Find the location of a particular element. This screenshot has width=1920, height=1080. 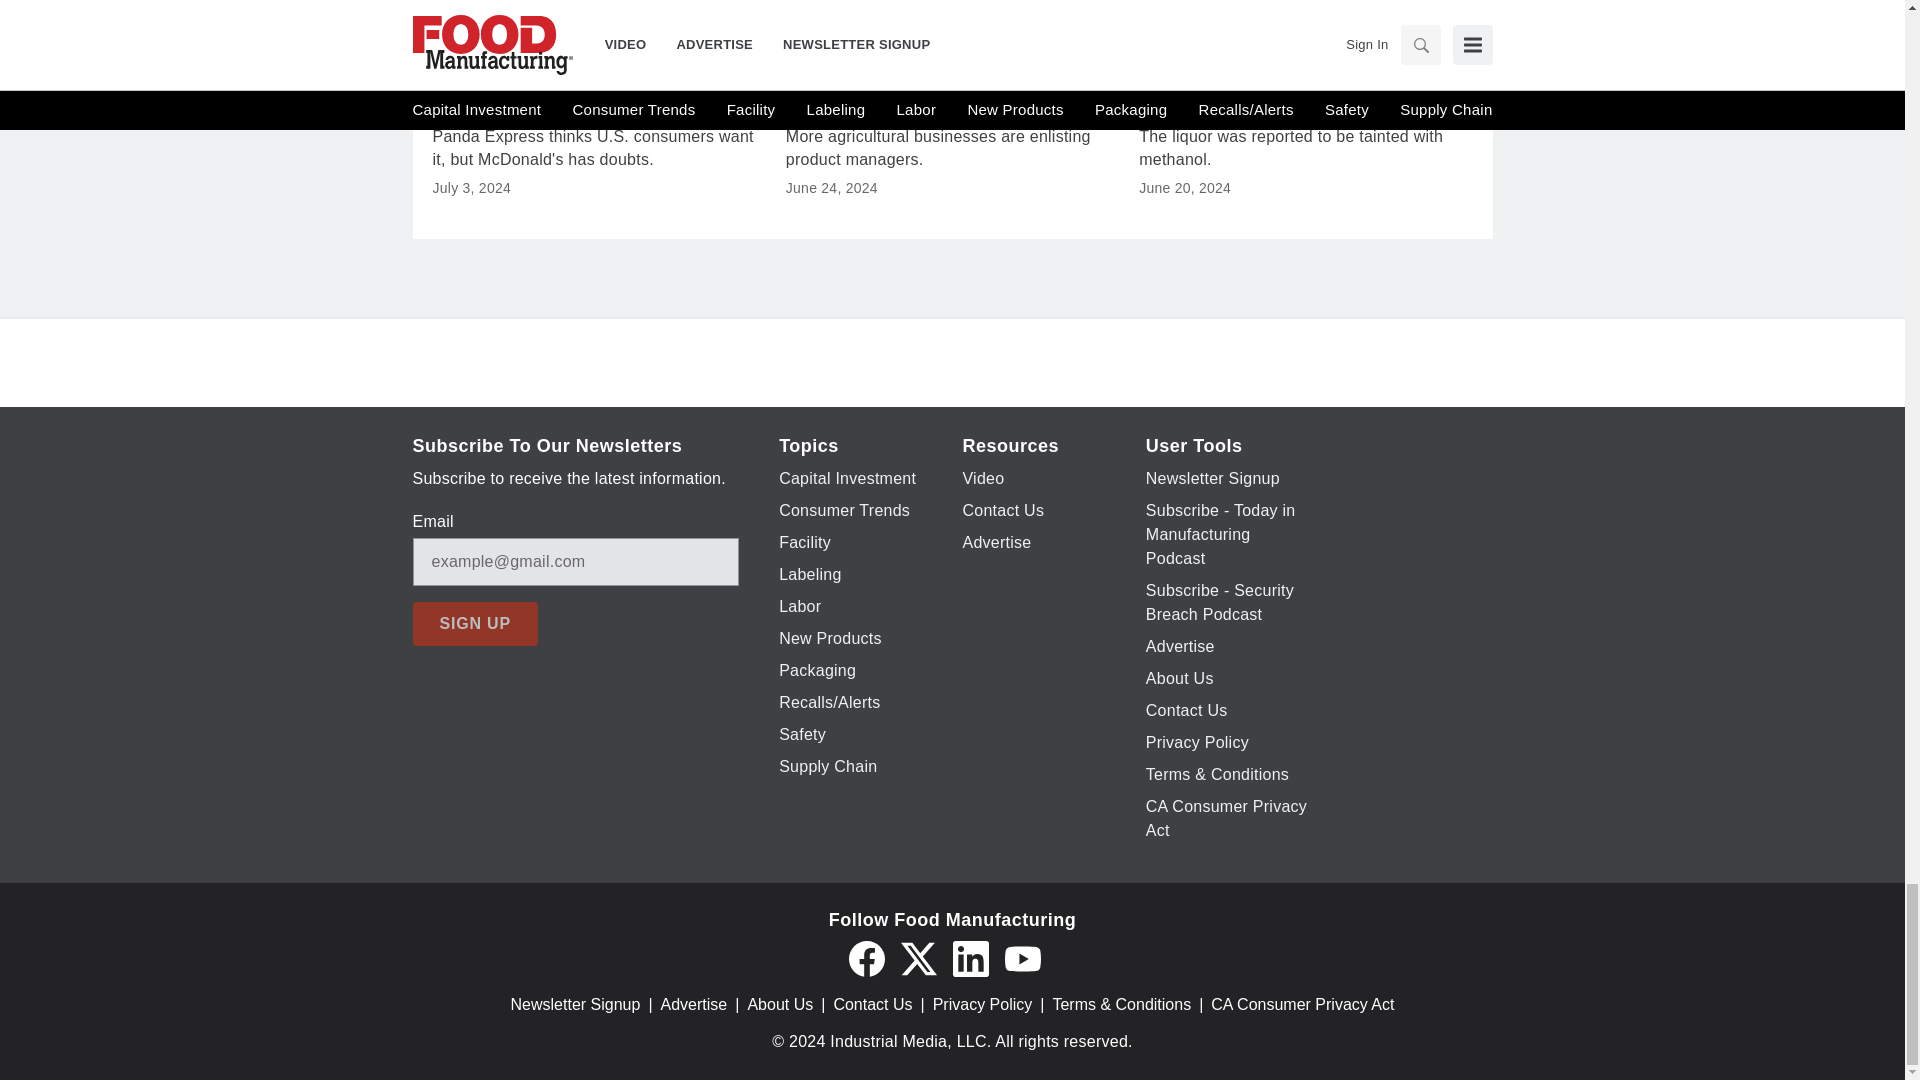

LinkedIn icon is located at coordinates (970, 958).